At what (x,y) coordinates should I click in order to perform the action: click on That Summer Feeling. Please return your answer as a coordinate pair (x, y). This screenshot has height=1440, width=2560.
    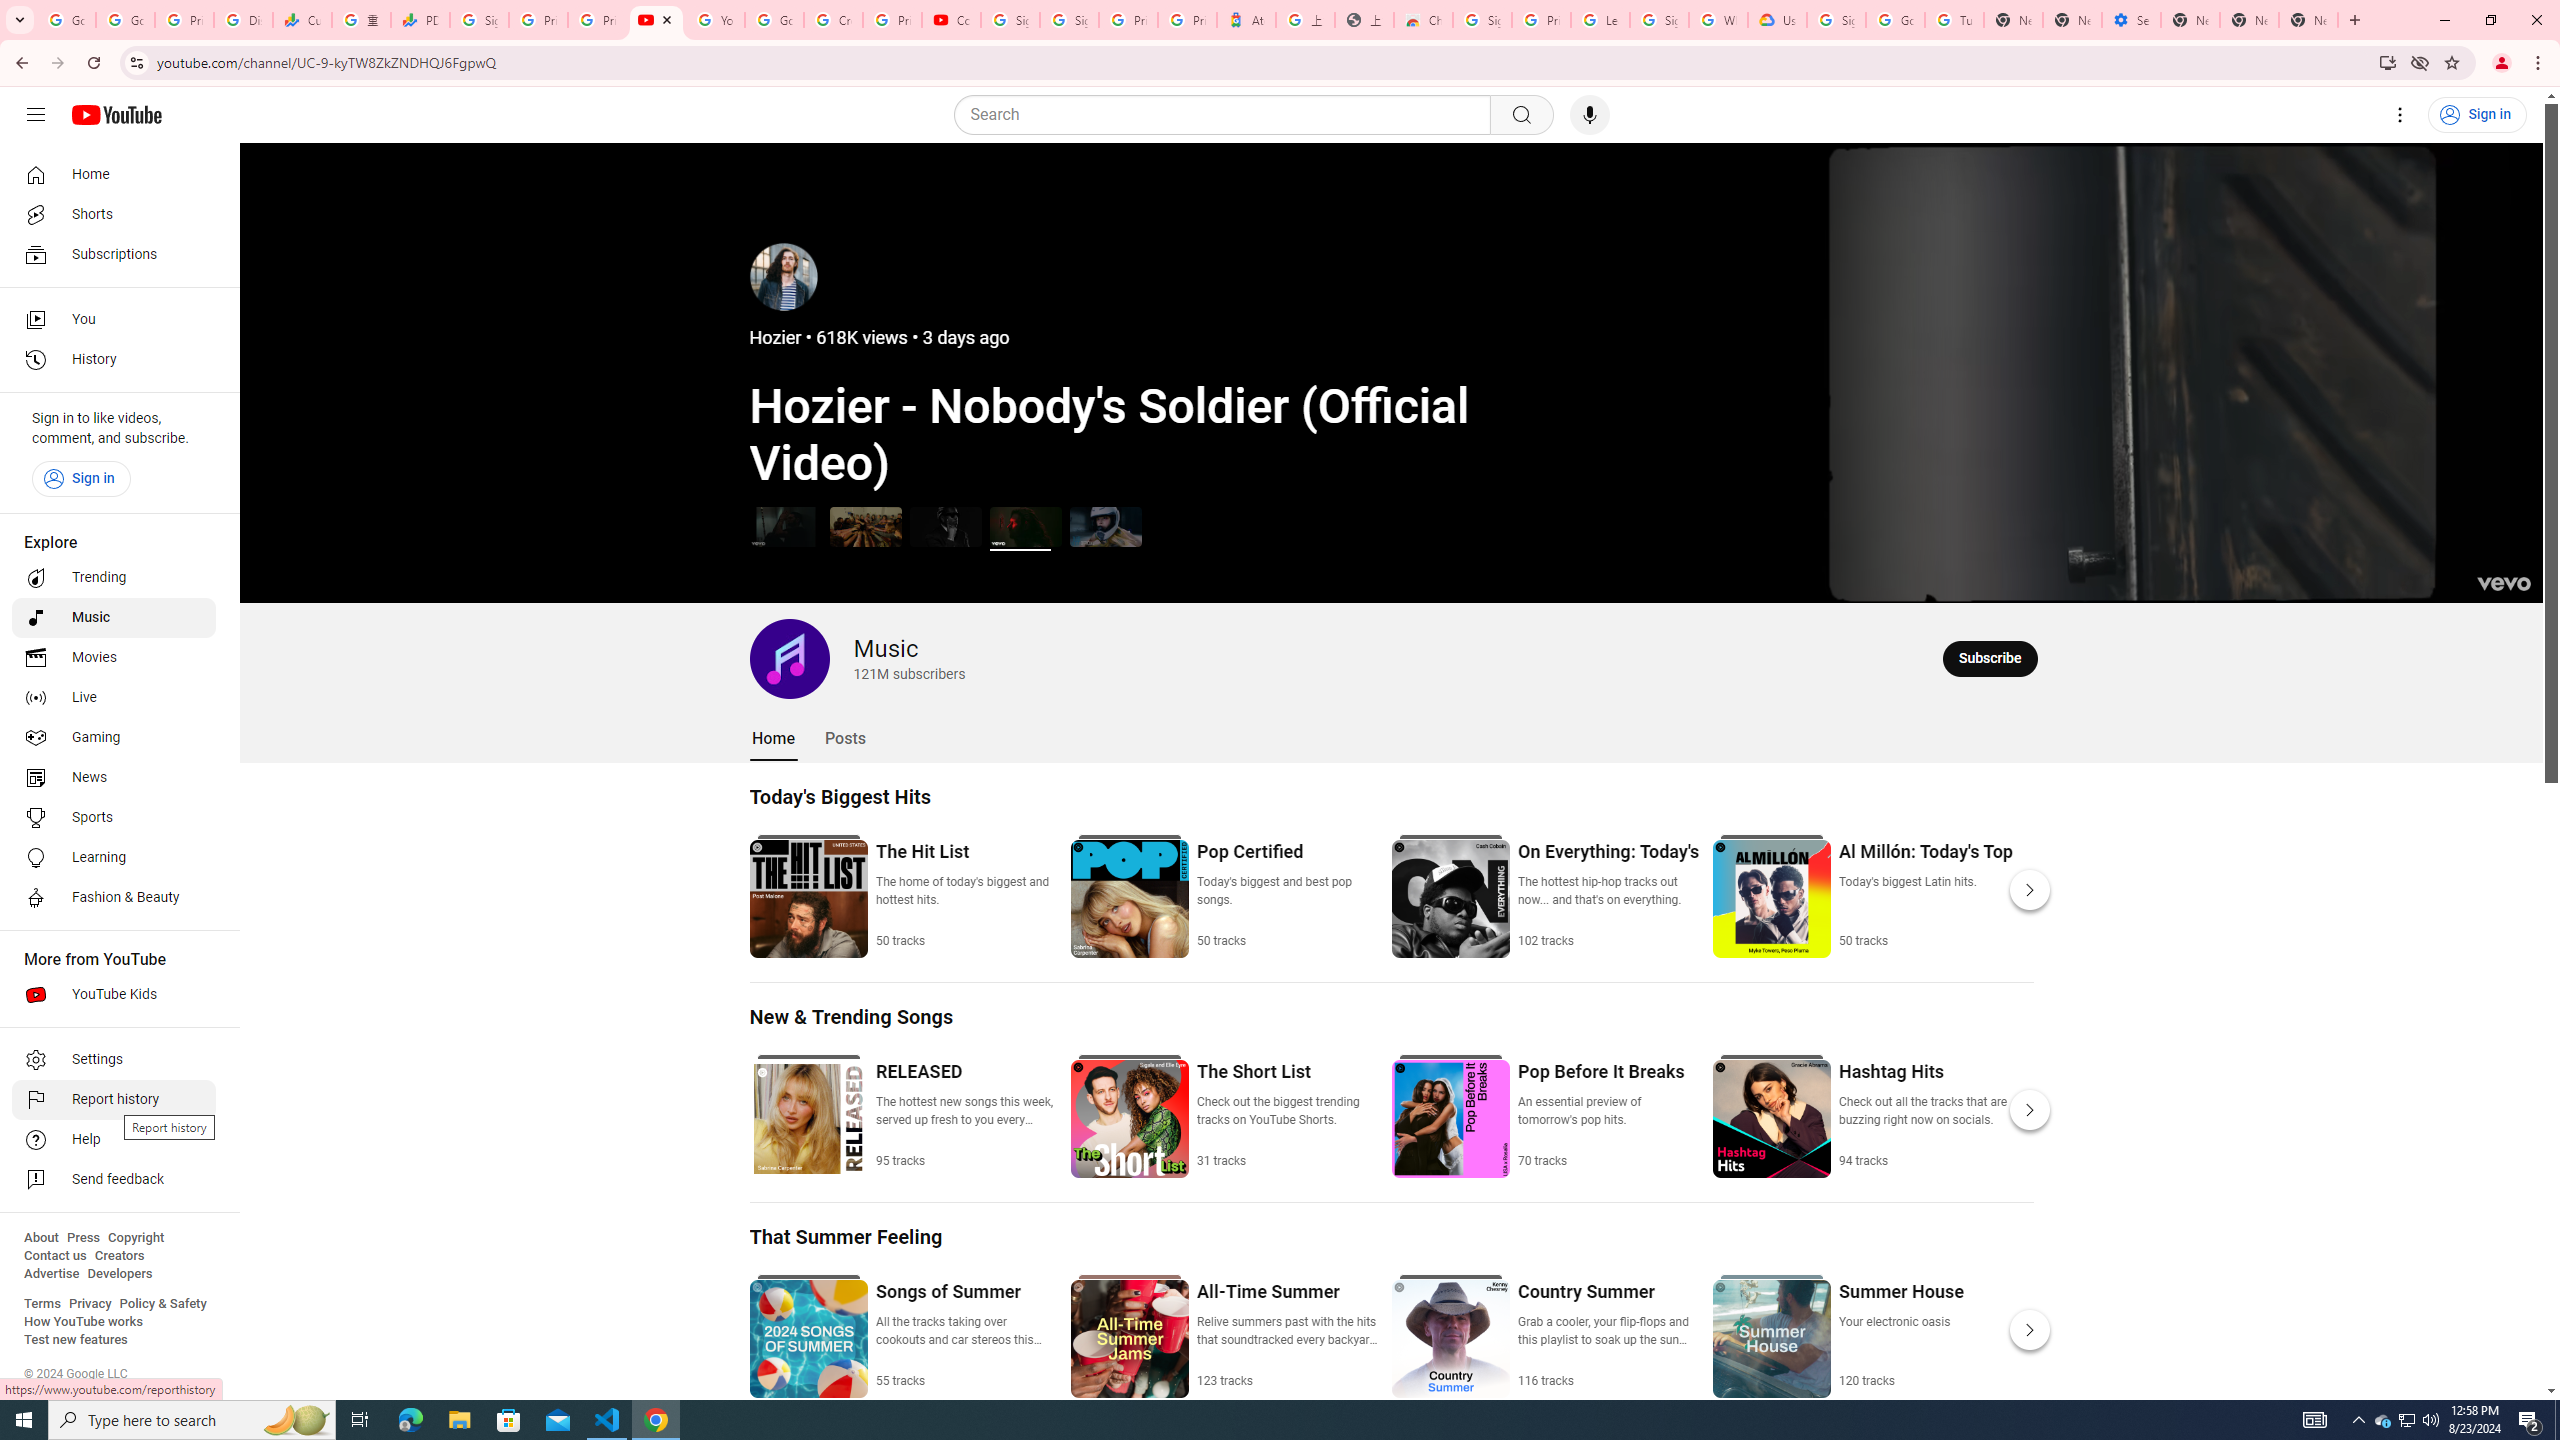
    Looking at the image, I should click on (846, 1236).